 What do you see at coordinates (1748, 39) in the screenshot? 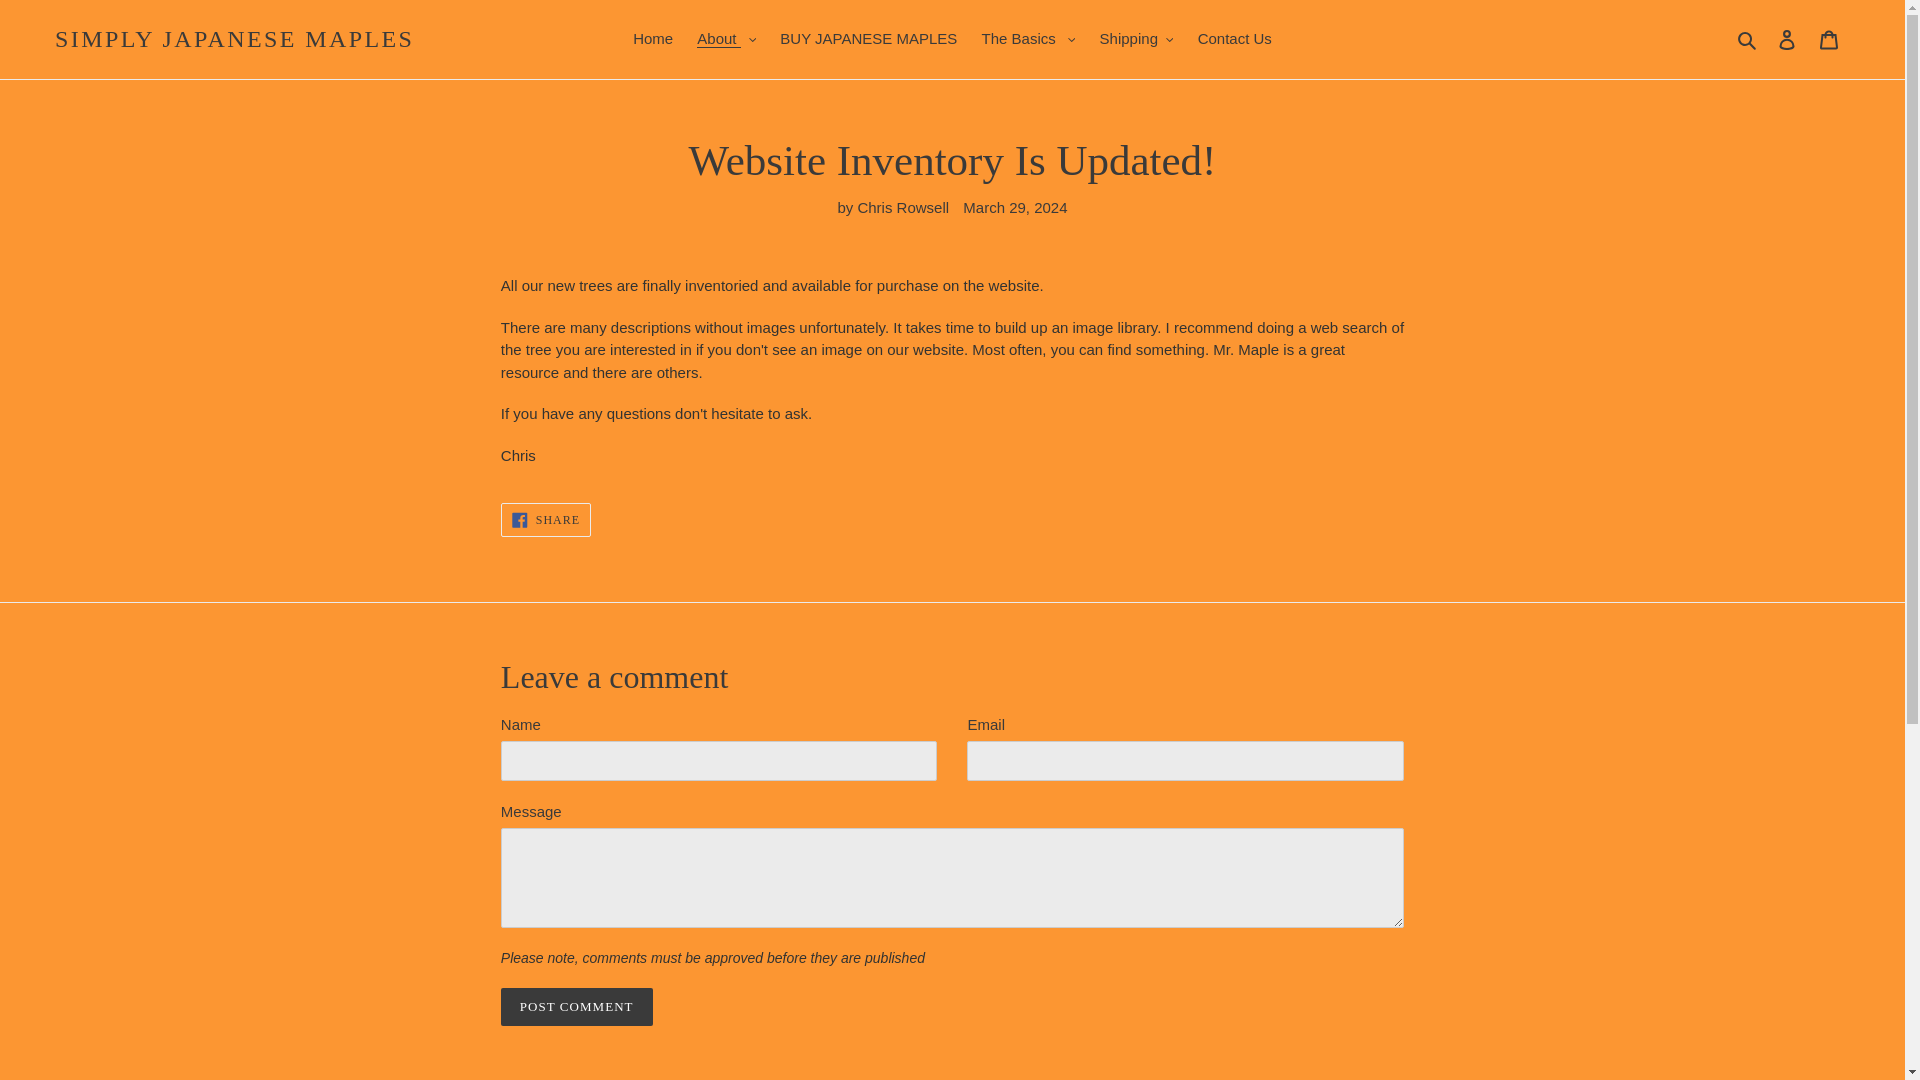
I see `Search` at bounding box center [1748, 39].